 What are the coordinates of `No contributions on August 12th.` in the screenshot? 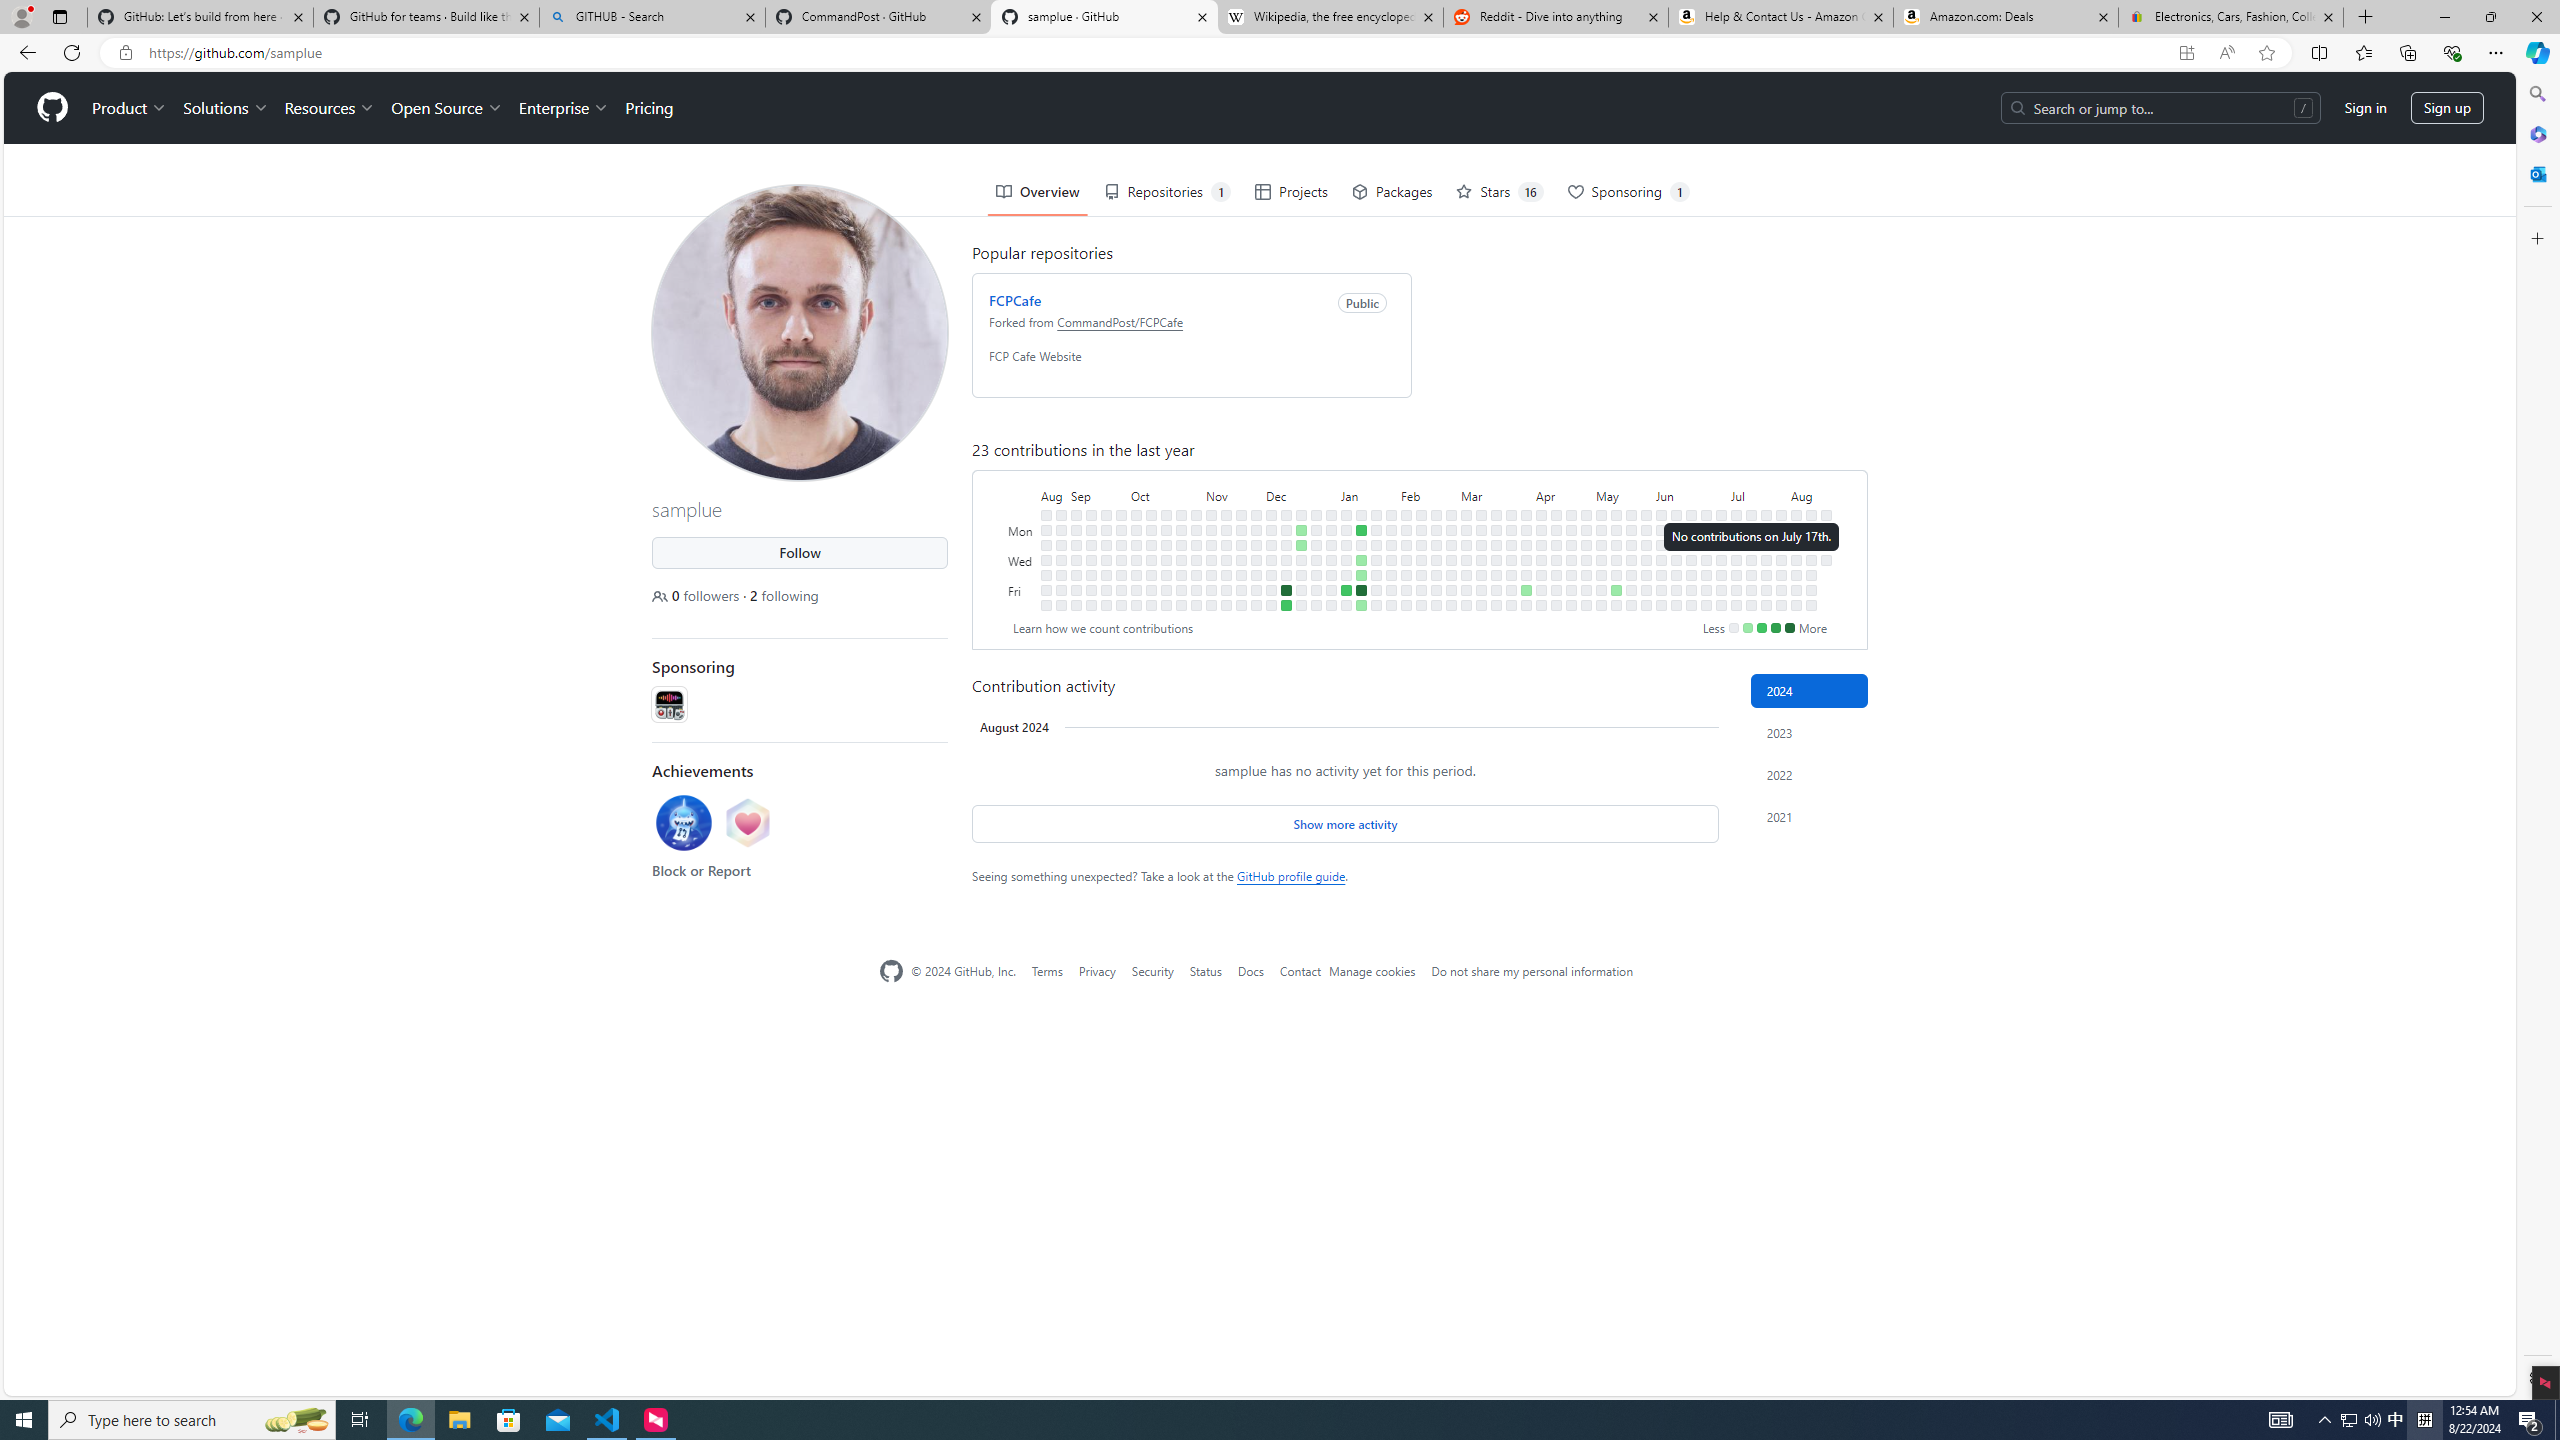 It's located at (1810, 530).